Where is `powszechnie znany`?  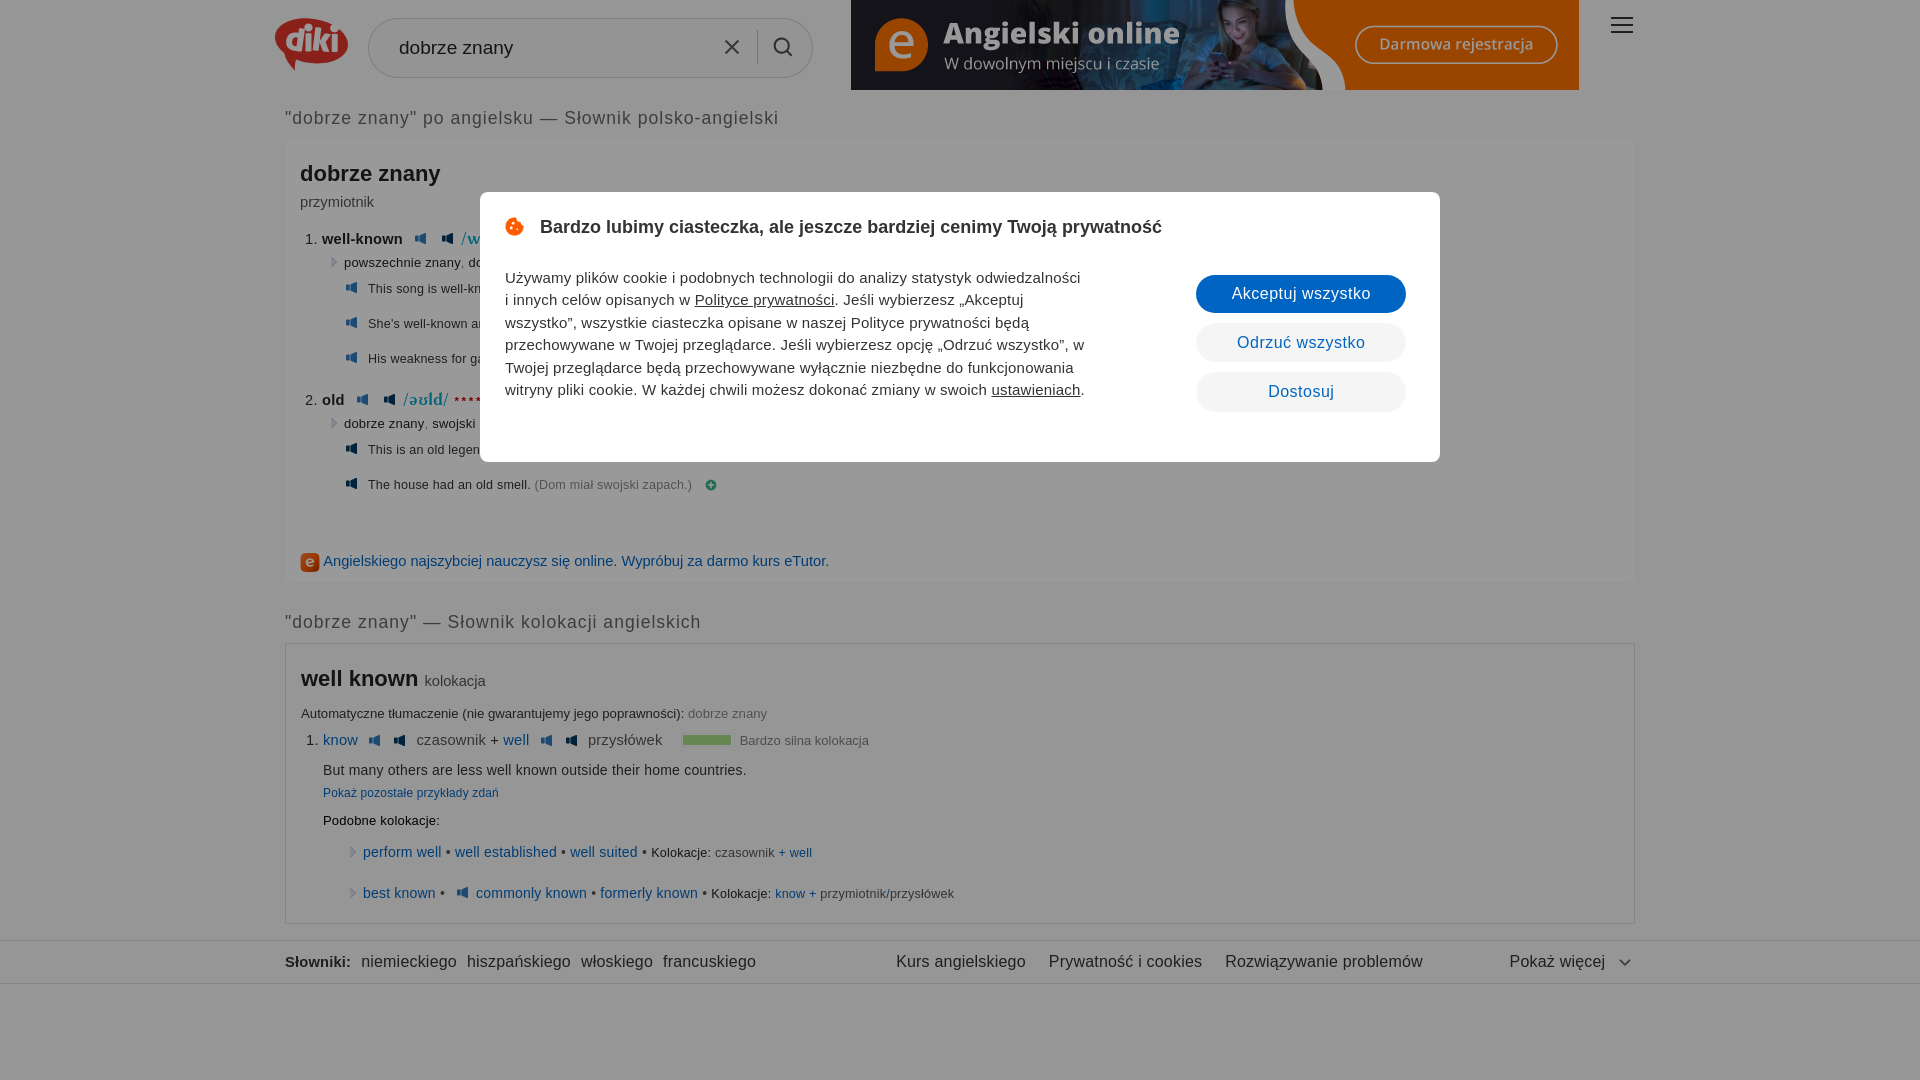 powszechnie znany is located at coordinates (402, 262).